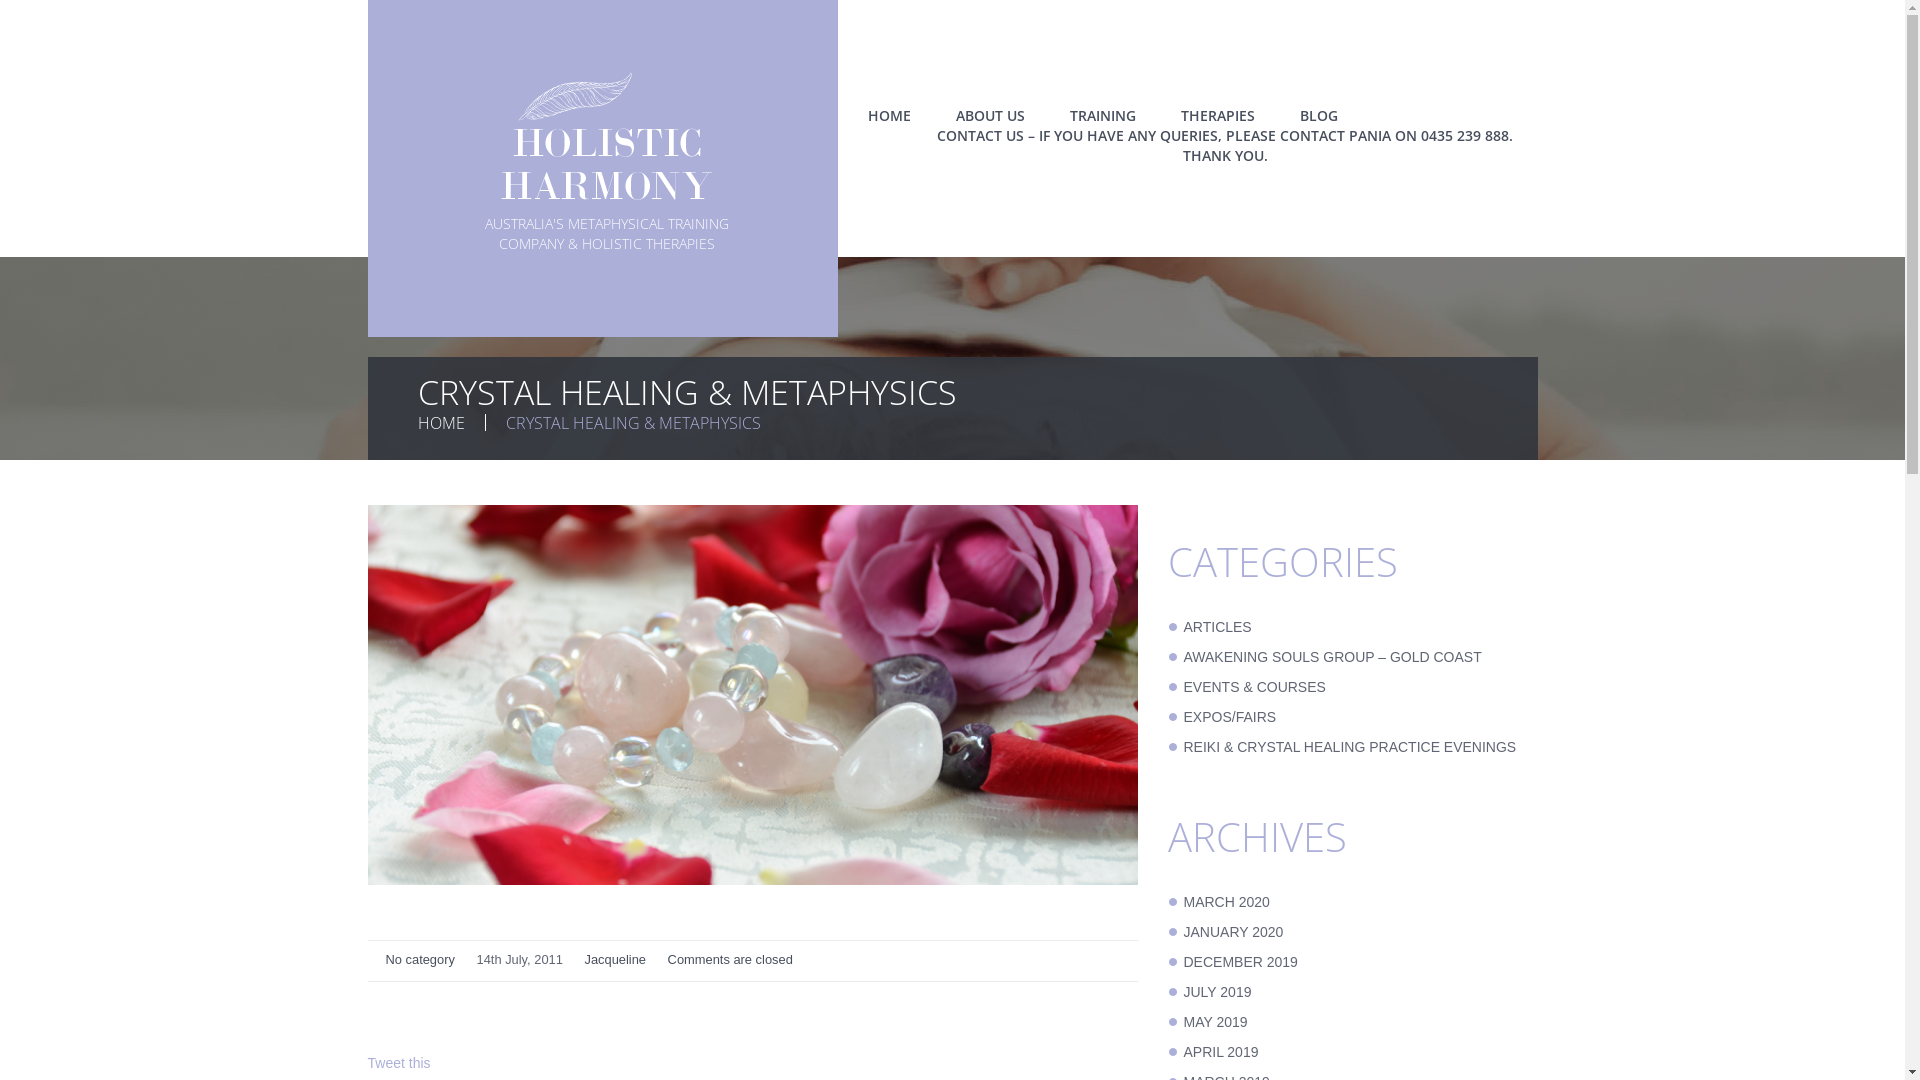 This screenshot has width=1920, height=1080. Describe the element at coordinates (1218, 626) in the screenshot. I see `ARTICLES` at that location.